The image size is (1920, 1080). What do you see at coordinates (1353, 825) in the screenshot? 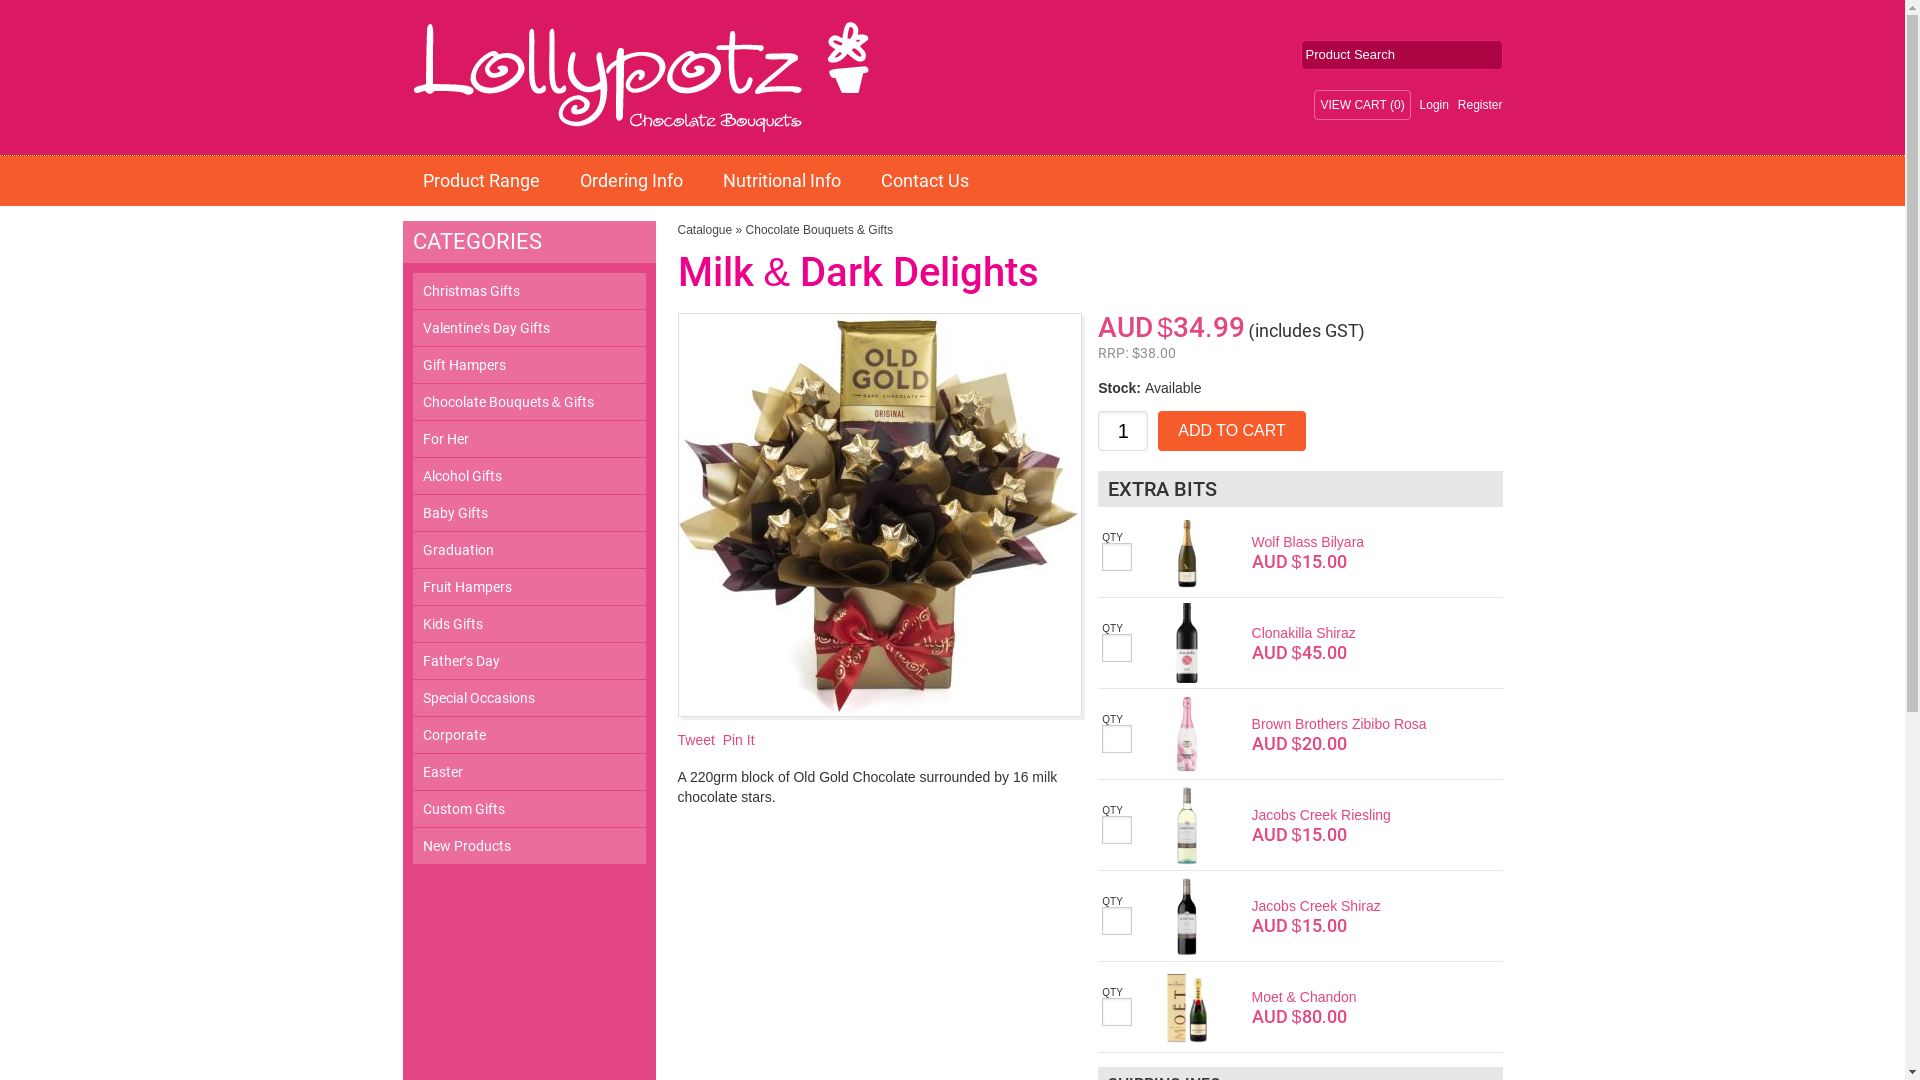
I see `Jacobs Creek Riesling
AUD $15.00` at bounding box center [1353, 825].